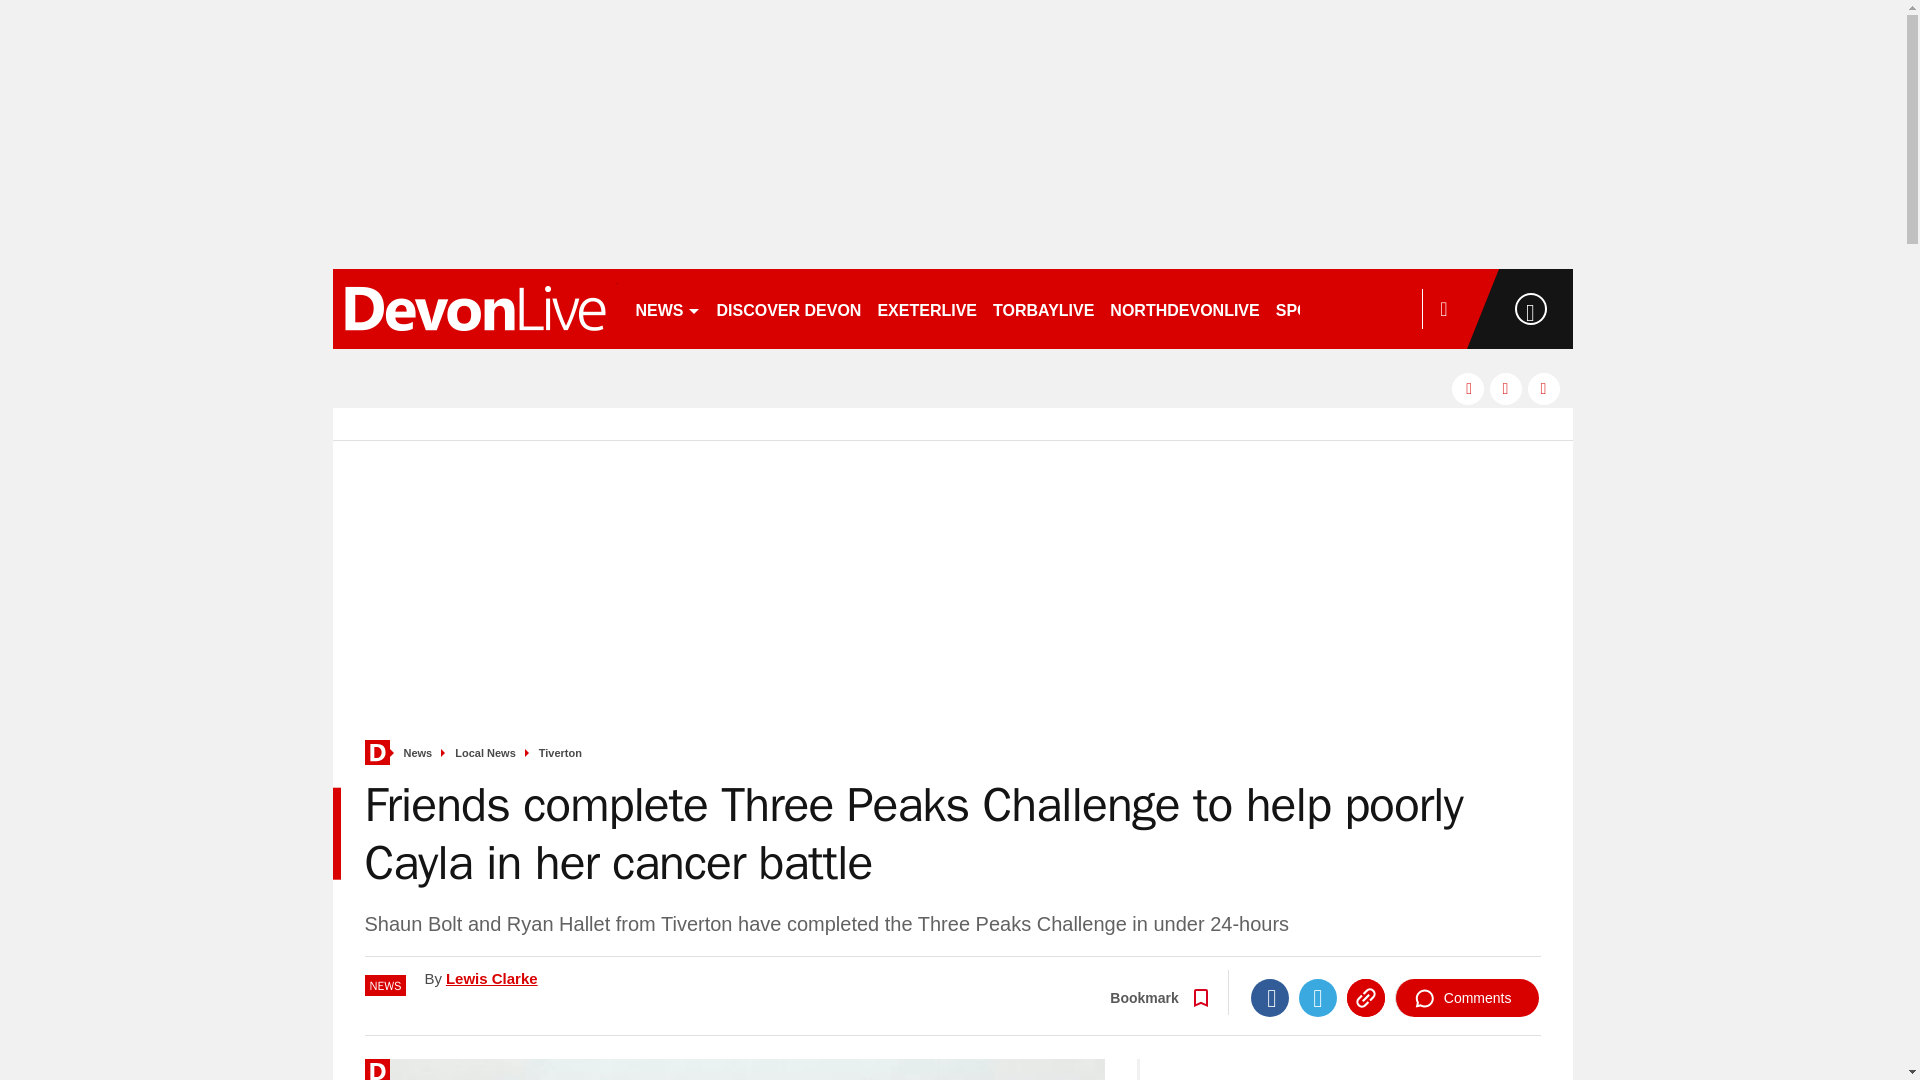 This screenshot has width=1920, height=1080. What do you see at coordinates (1468, 388) in the screenshot?
I see `facebook` at bounding box center [1468, 388].